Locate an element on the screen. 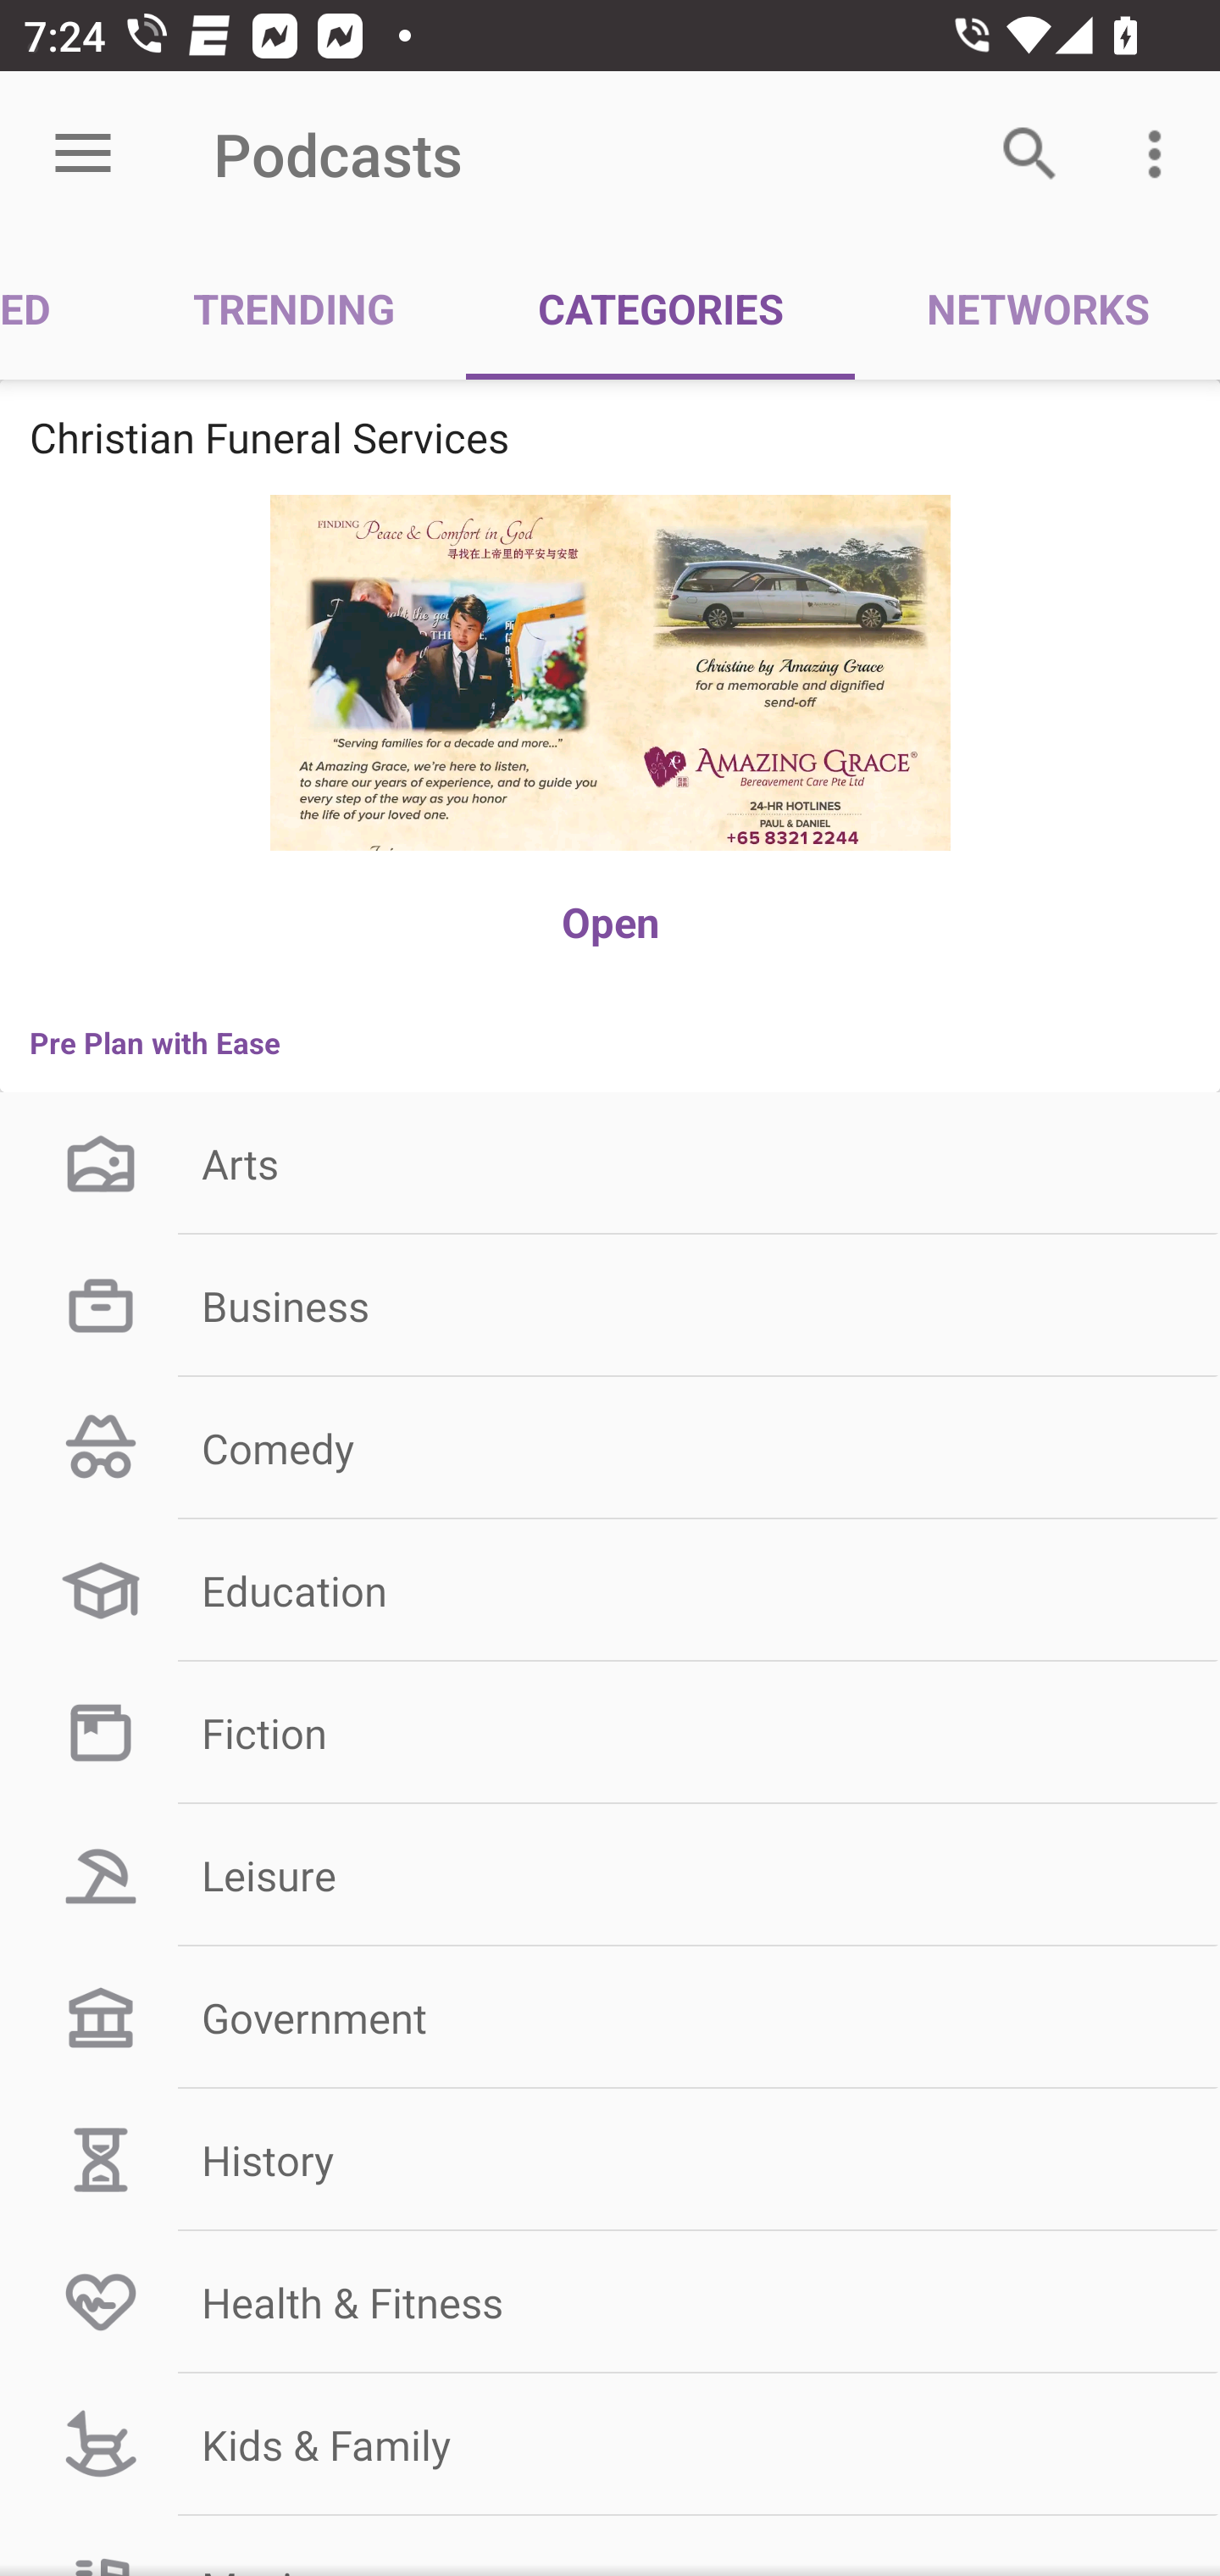 This screenshot has height=2576, width=1220. Government is located at coordinates (610, 2018).